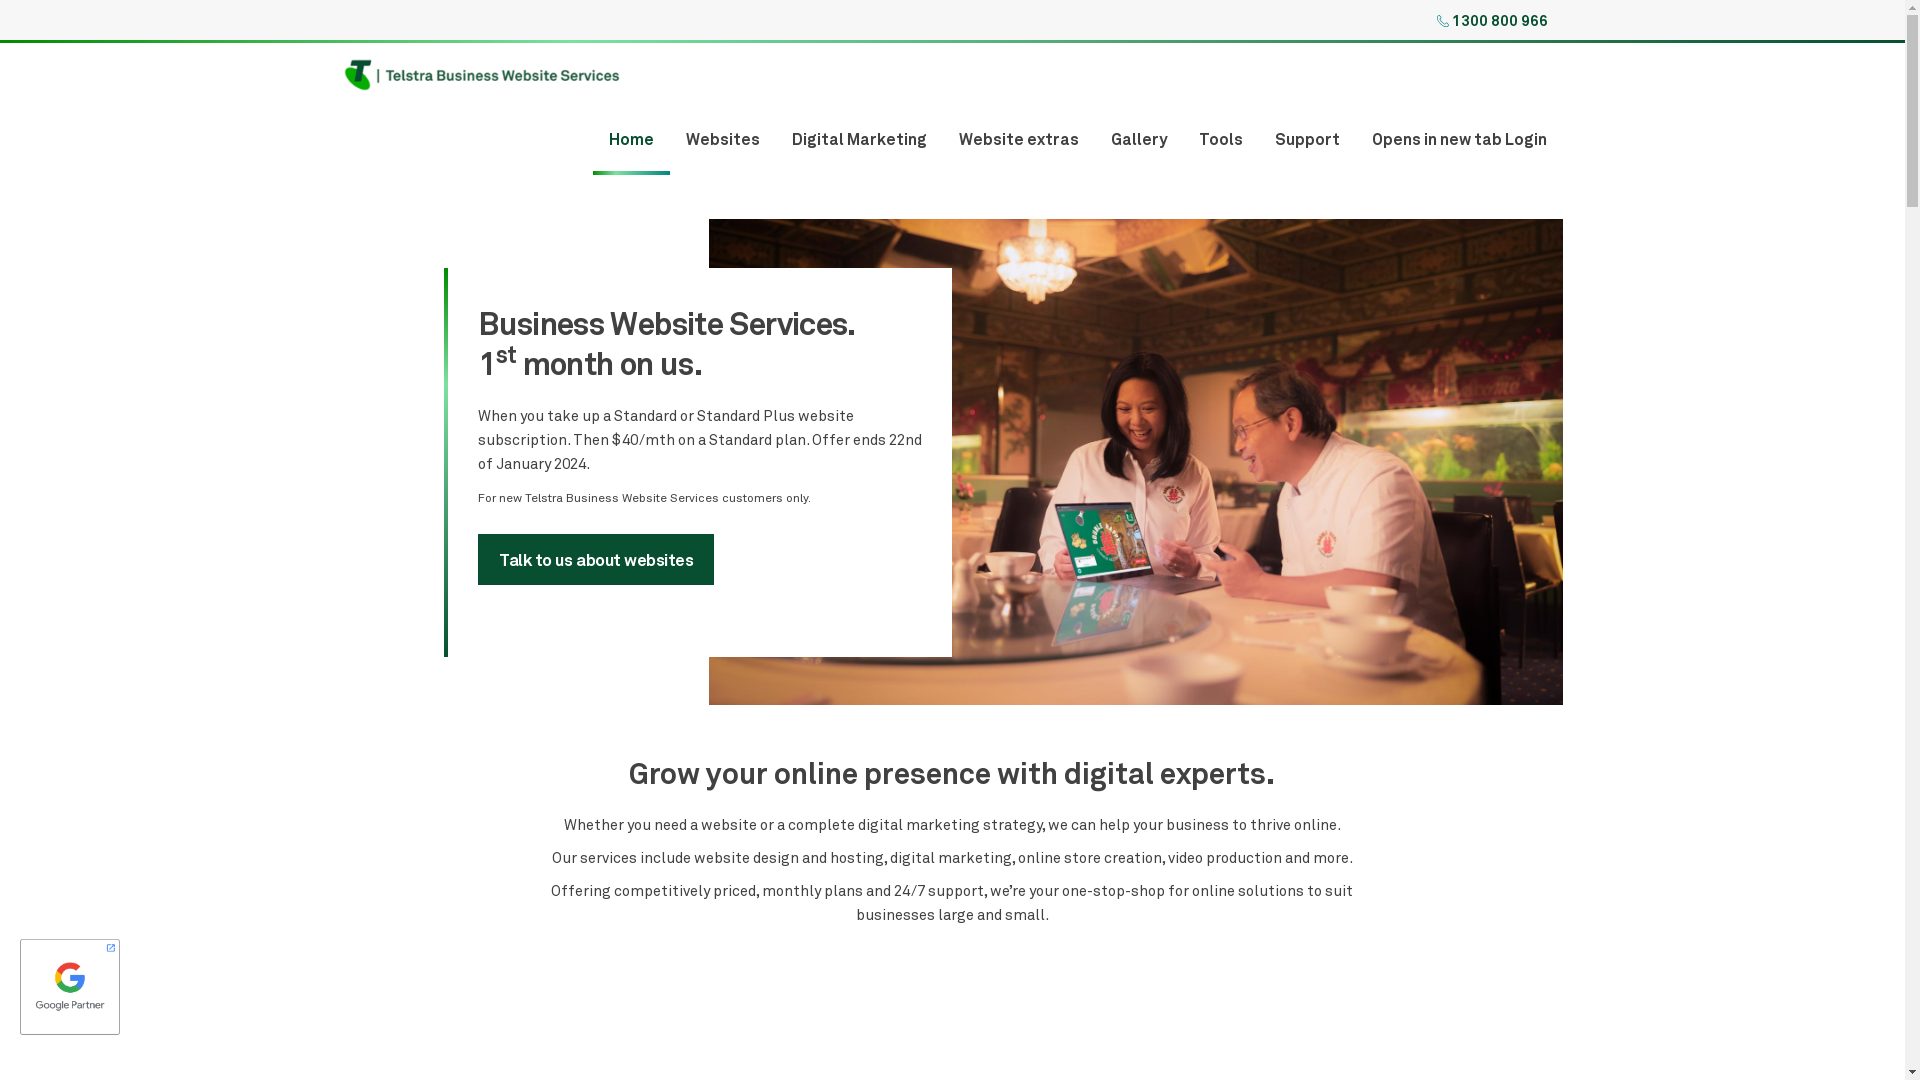 The width and height of the screenshot is (1920, 1080). I want to click on Website extras, so click(1018, 141).